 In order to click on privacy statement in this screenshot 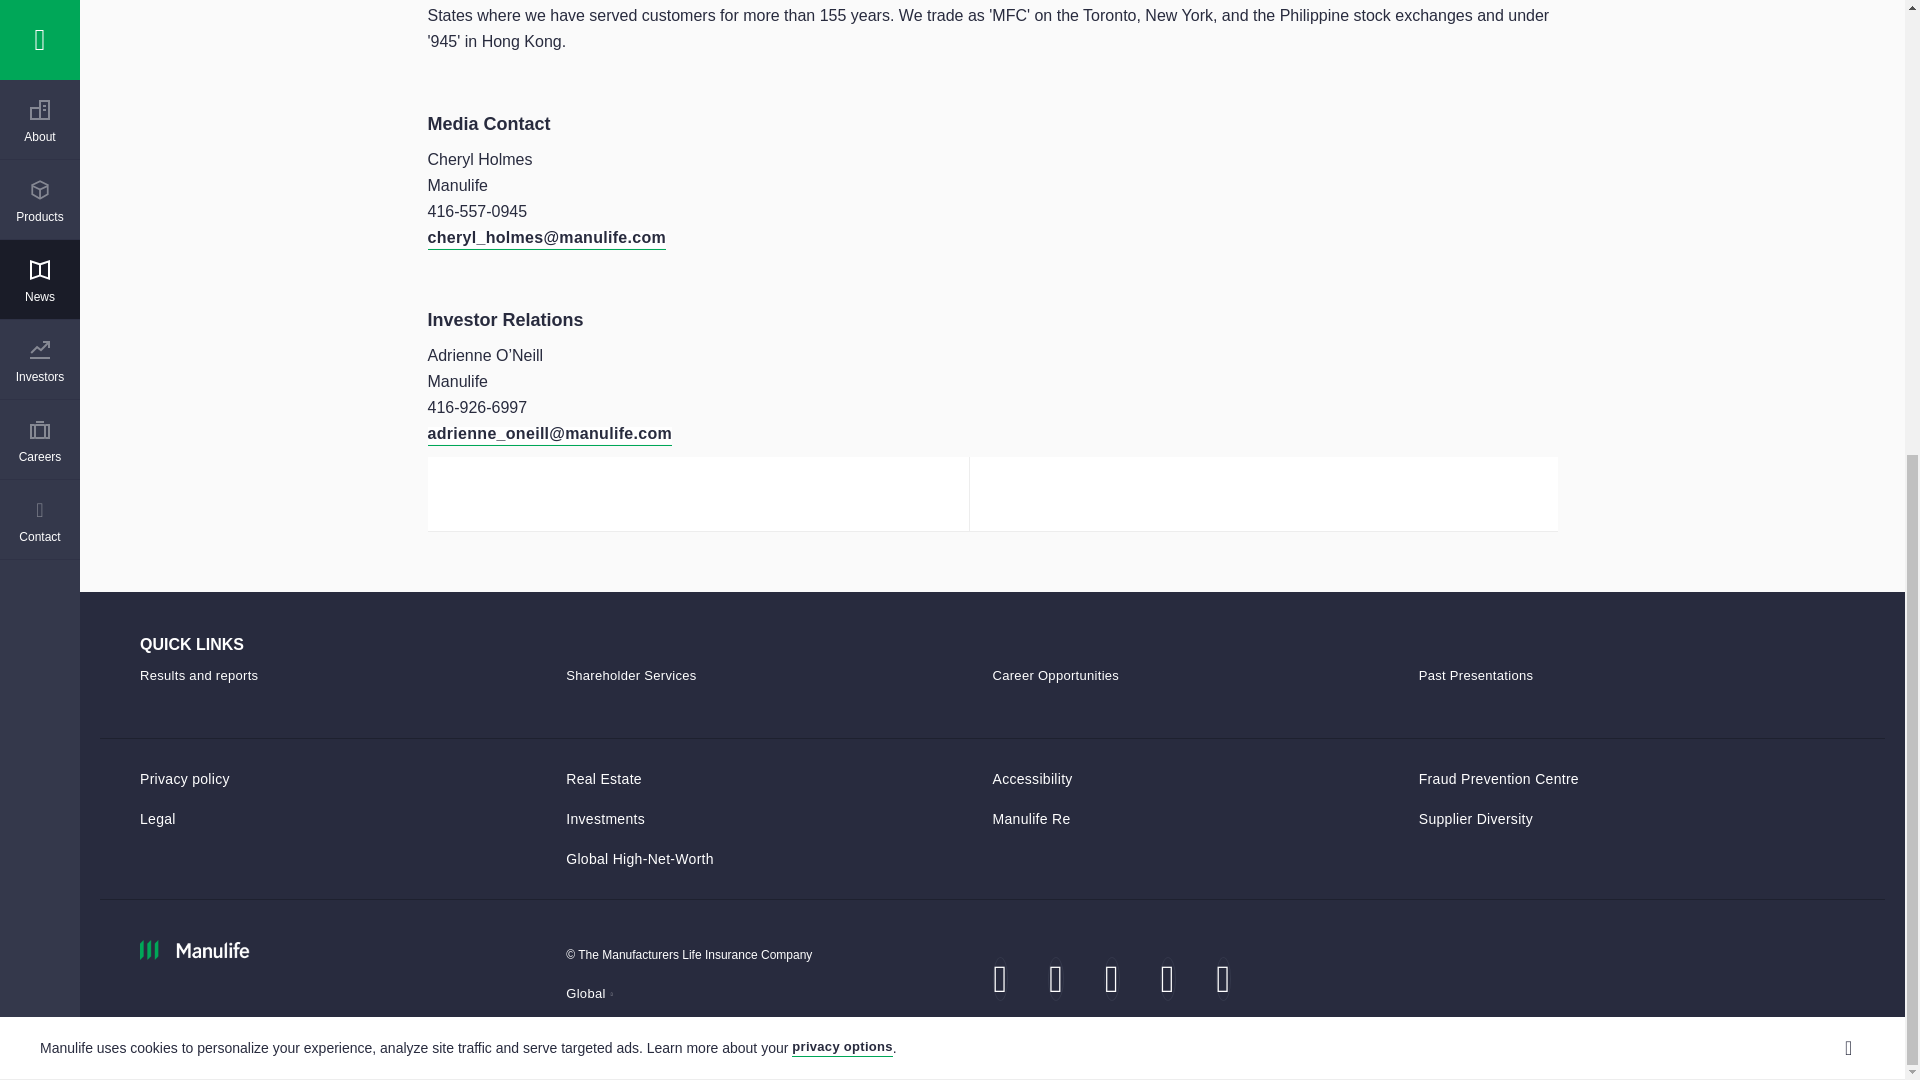, I will do `click(842, 268)`.